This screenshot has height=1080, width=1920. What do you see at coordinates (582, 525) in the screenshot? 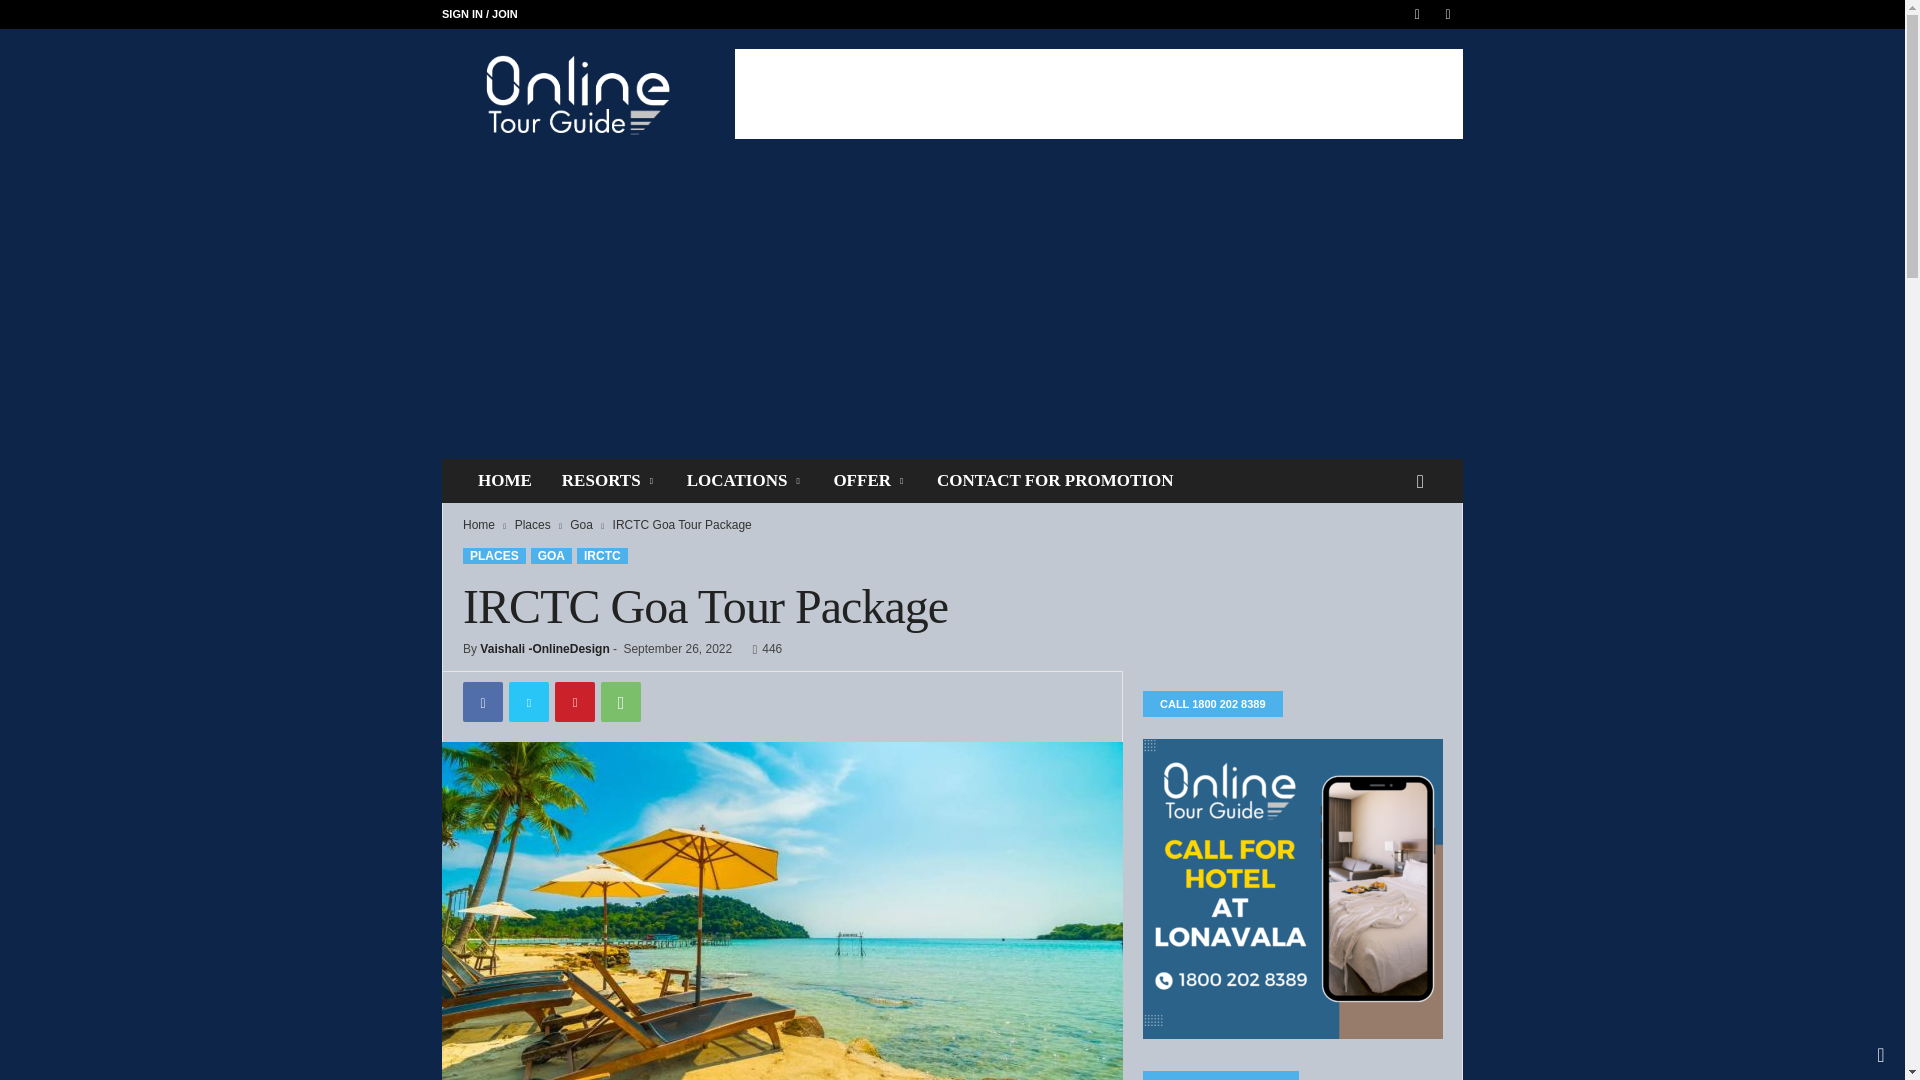
I see `View all posts in Goa` at bounding box center [582, 525].